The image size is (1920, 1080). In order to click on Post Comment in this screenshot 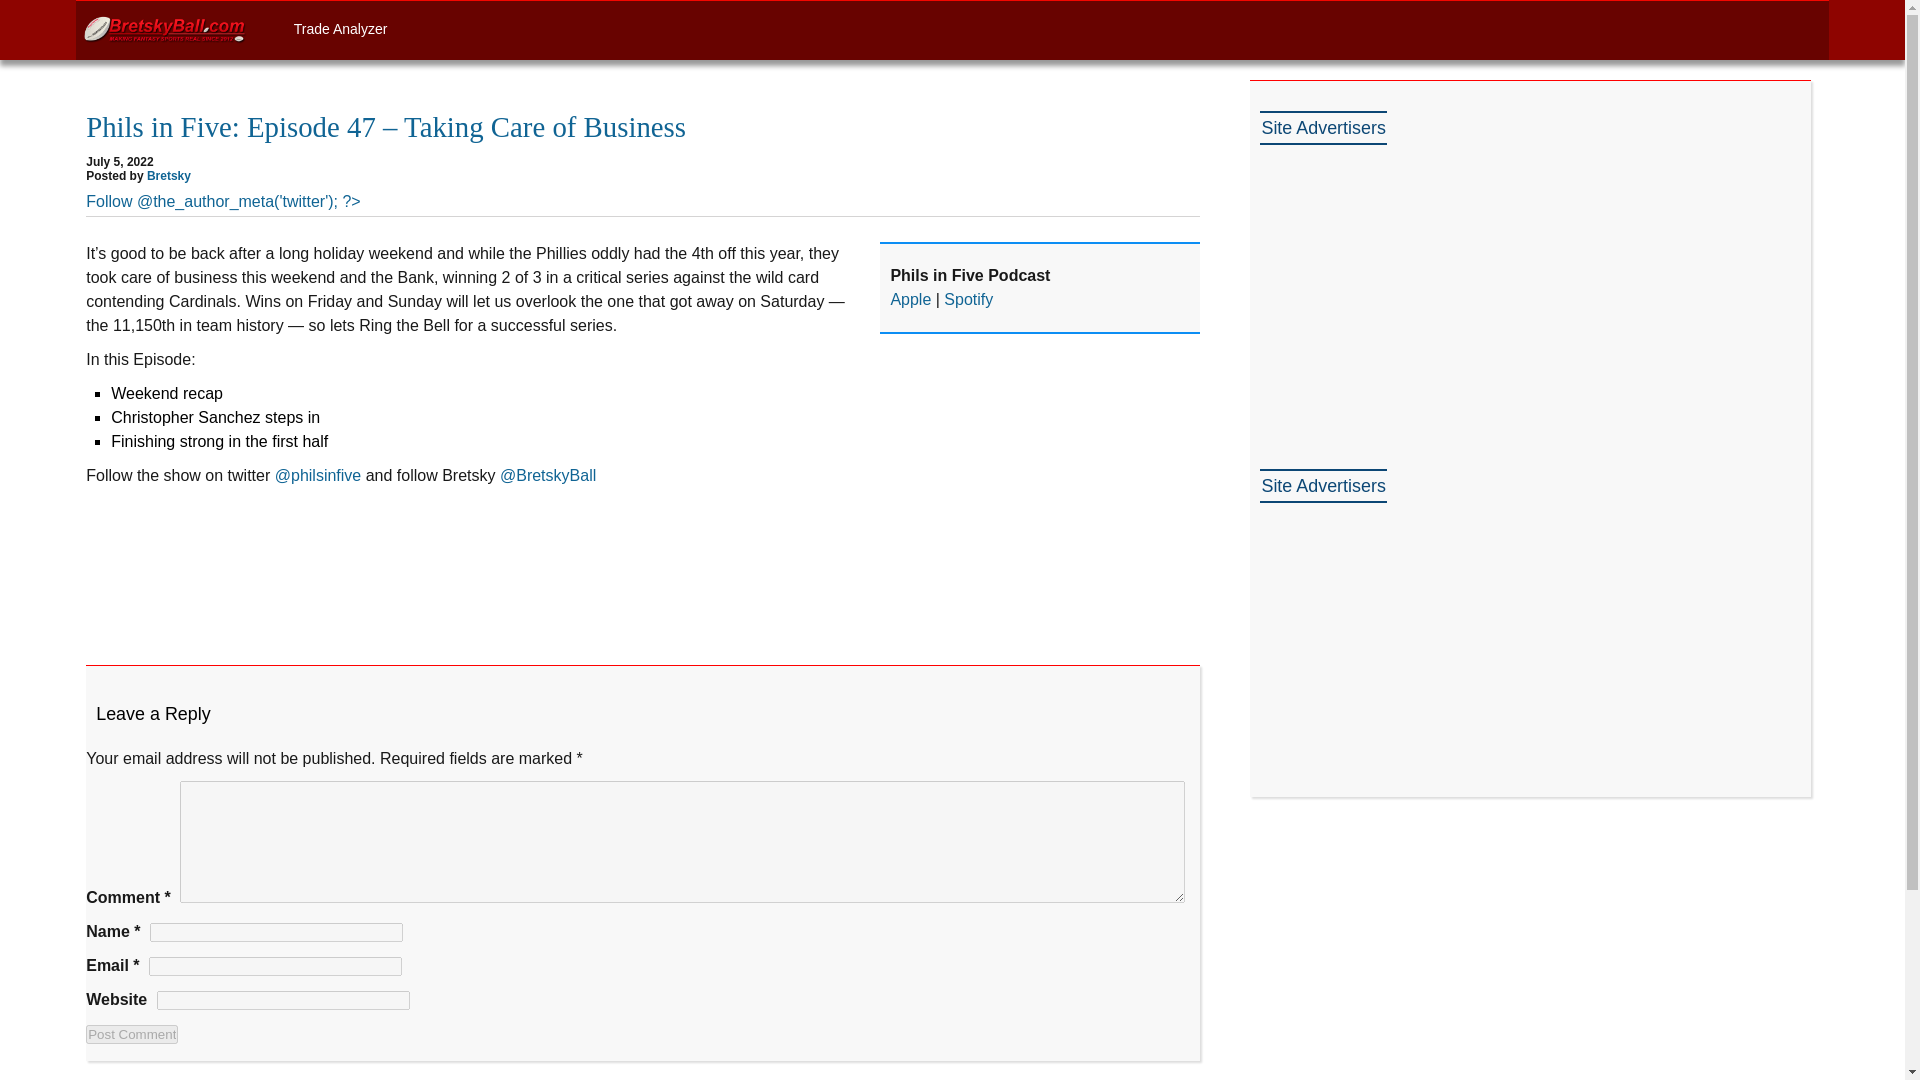, I will do `click(132, 1034)`.